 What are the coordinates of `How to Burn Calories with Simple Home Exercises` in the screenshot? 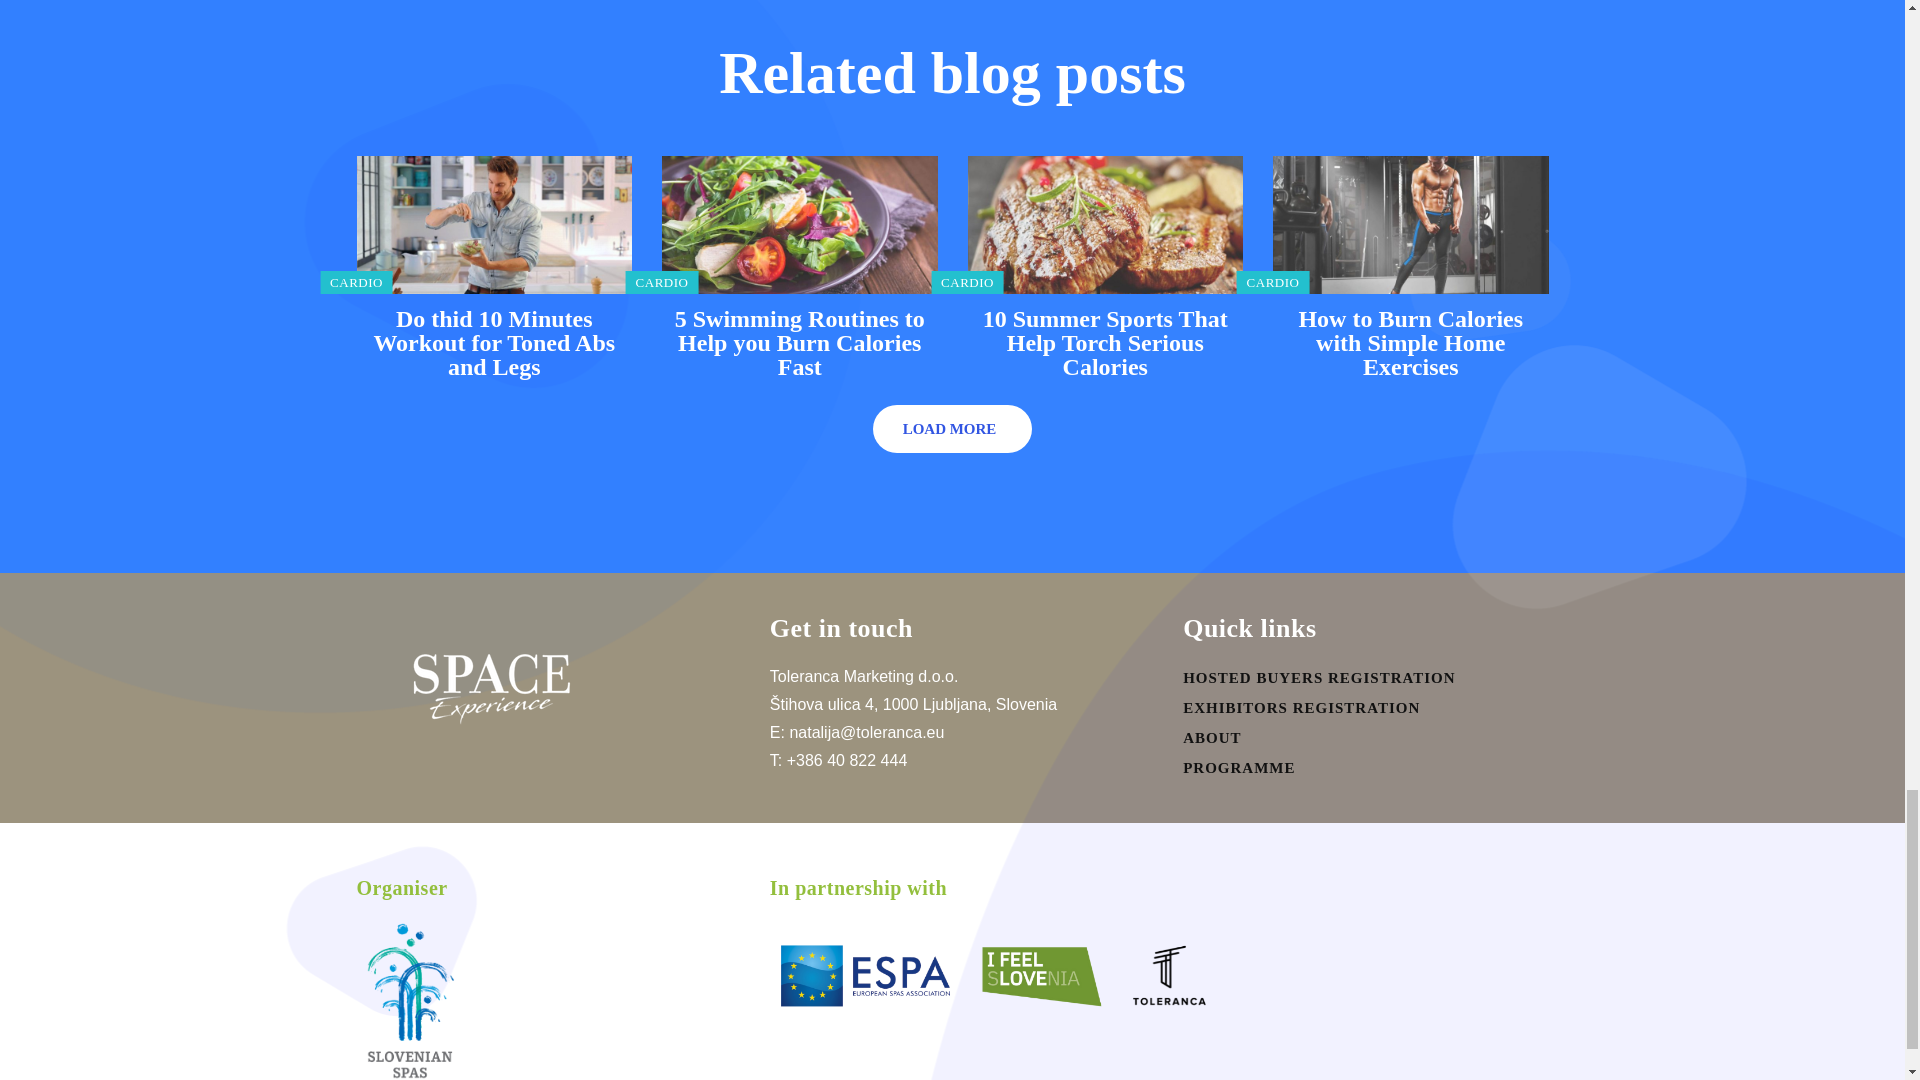 It's located at (1410, 224).